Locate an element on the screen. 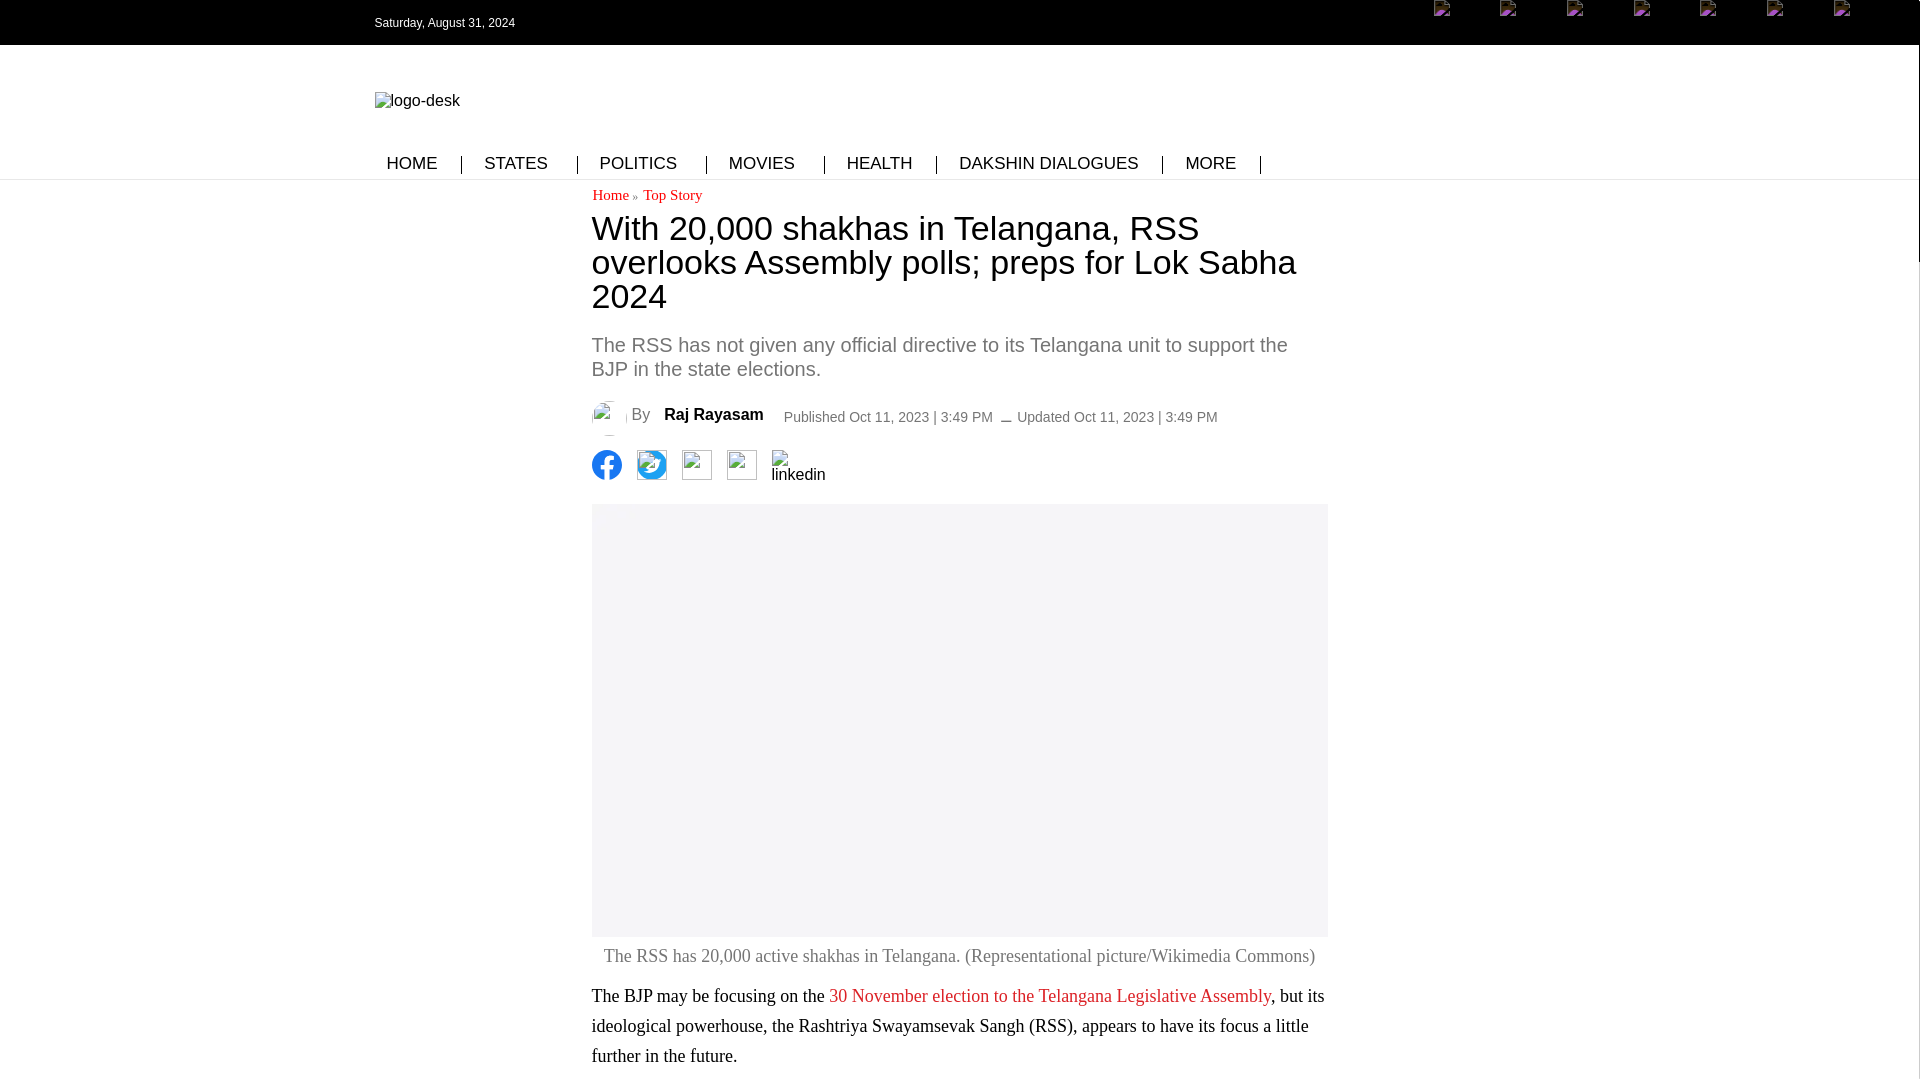 This screenshot has width=1920, height=1080. SouthFirst twitter is located at coordinates (1527, 22).